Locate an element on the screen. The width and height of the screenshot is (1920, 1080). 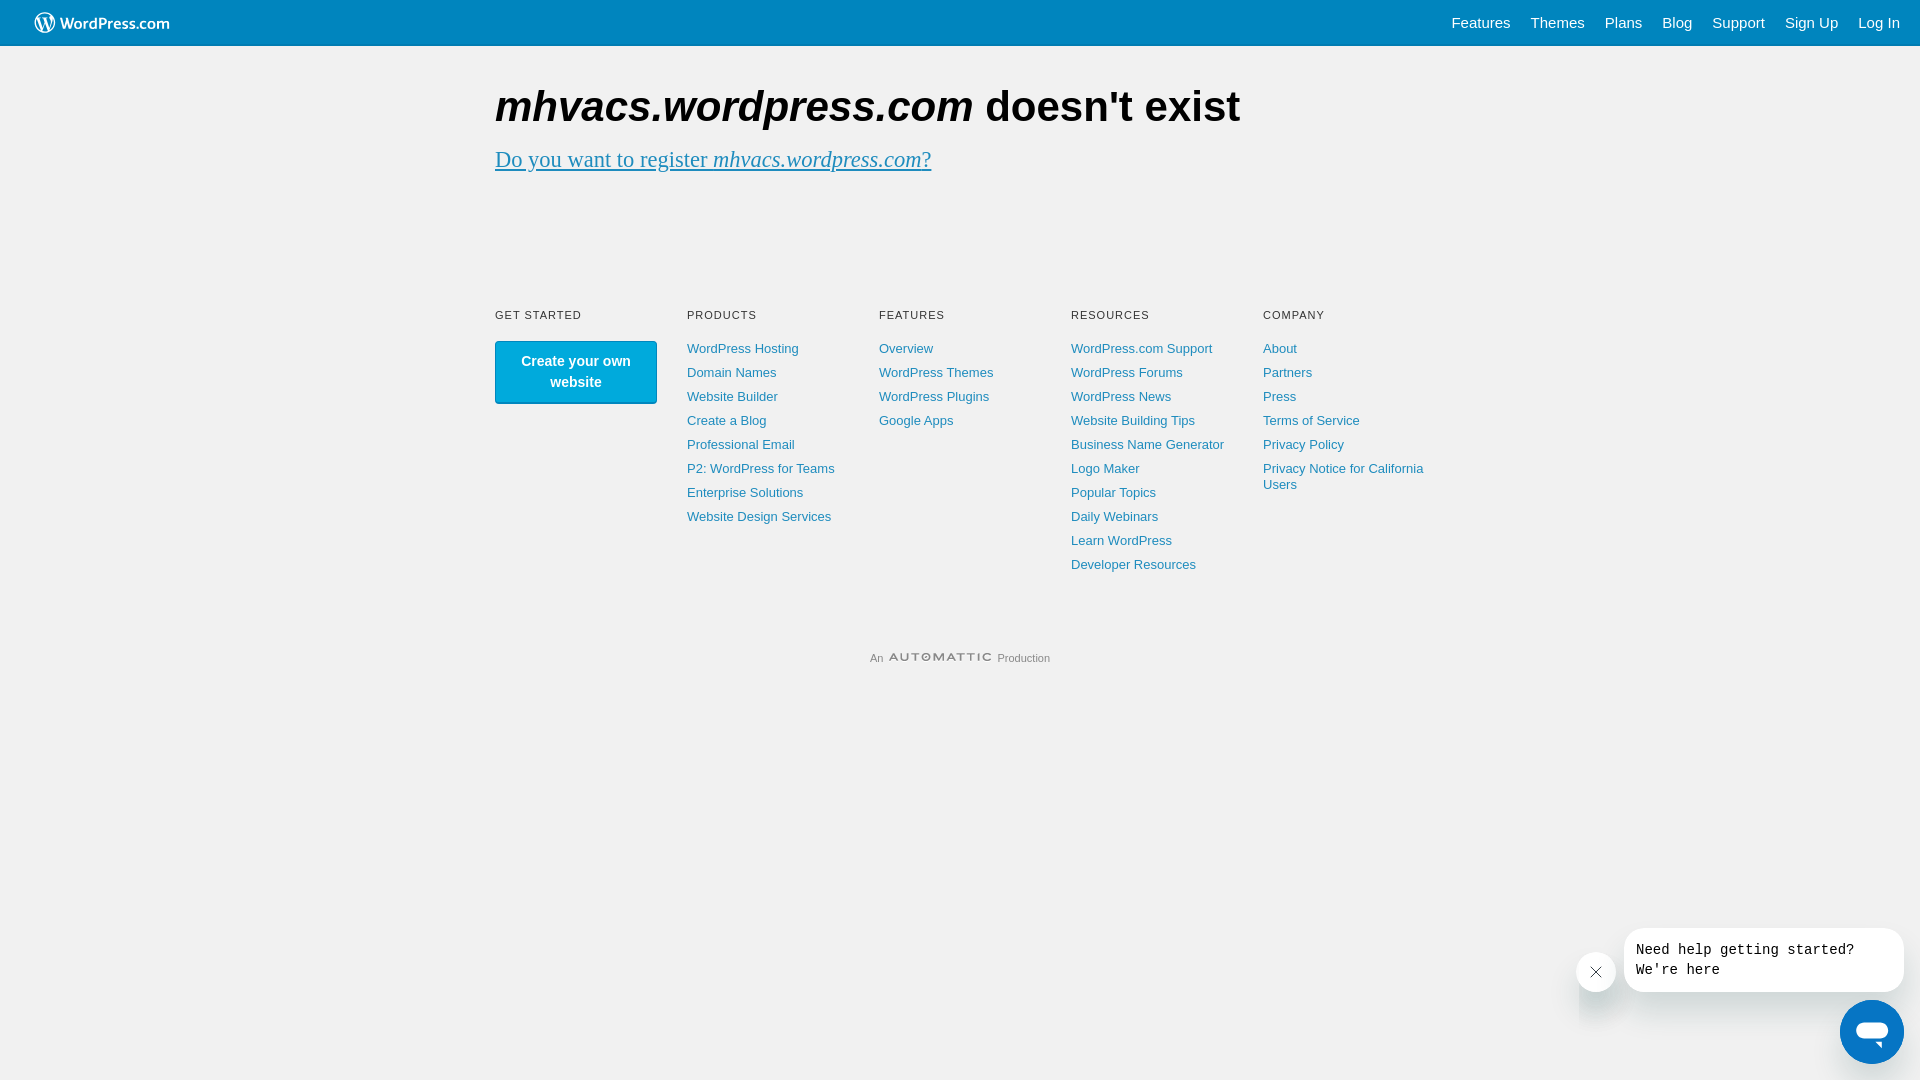
Logo Maker is located at coordinates (1106, 468).